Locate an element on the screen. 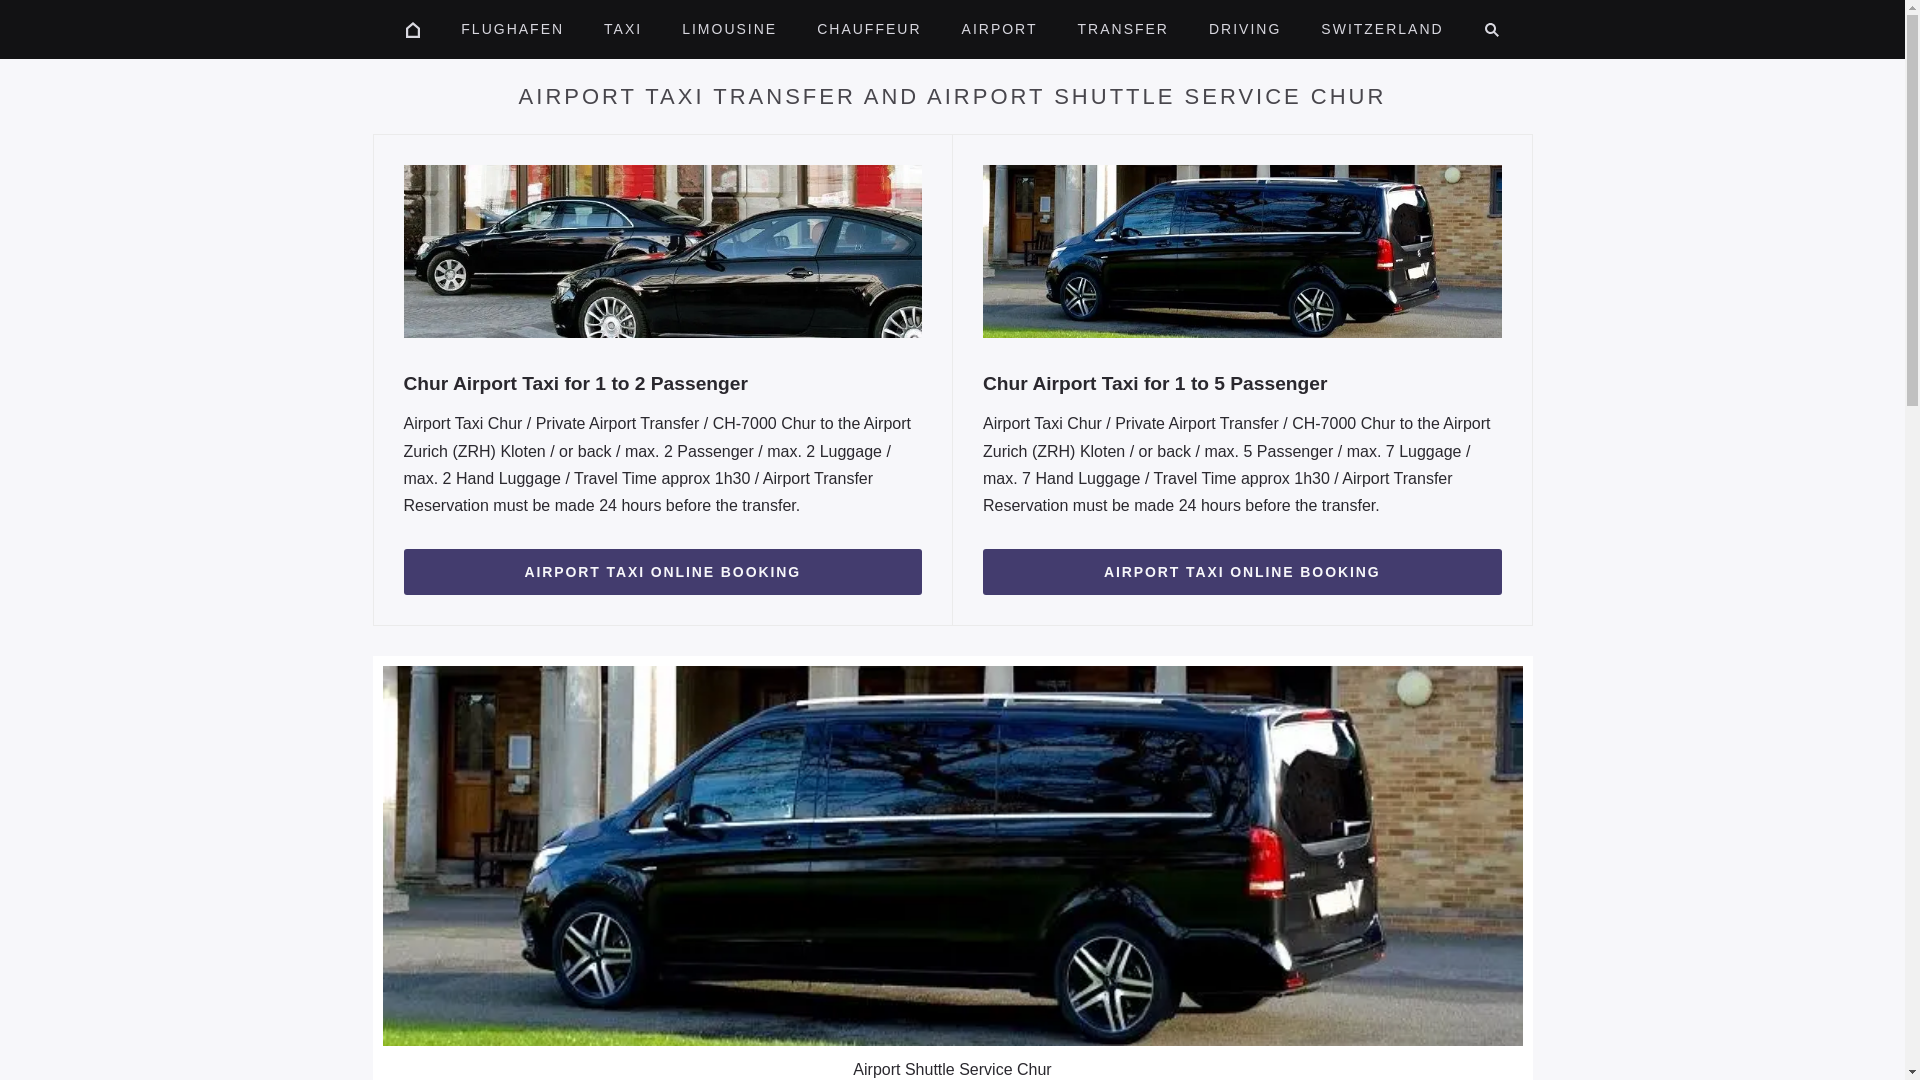  AIRPORT TAXI ONLINE BOOKING is located at coordinates (663, 572).